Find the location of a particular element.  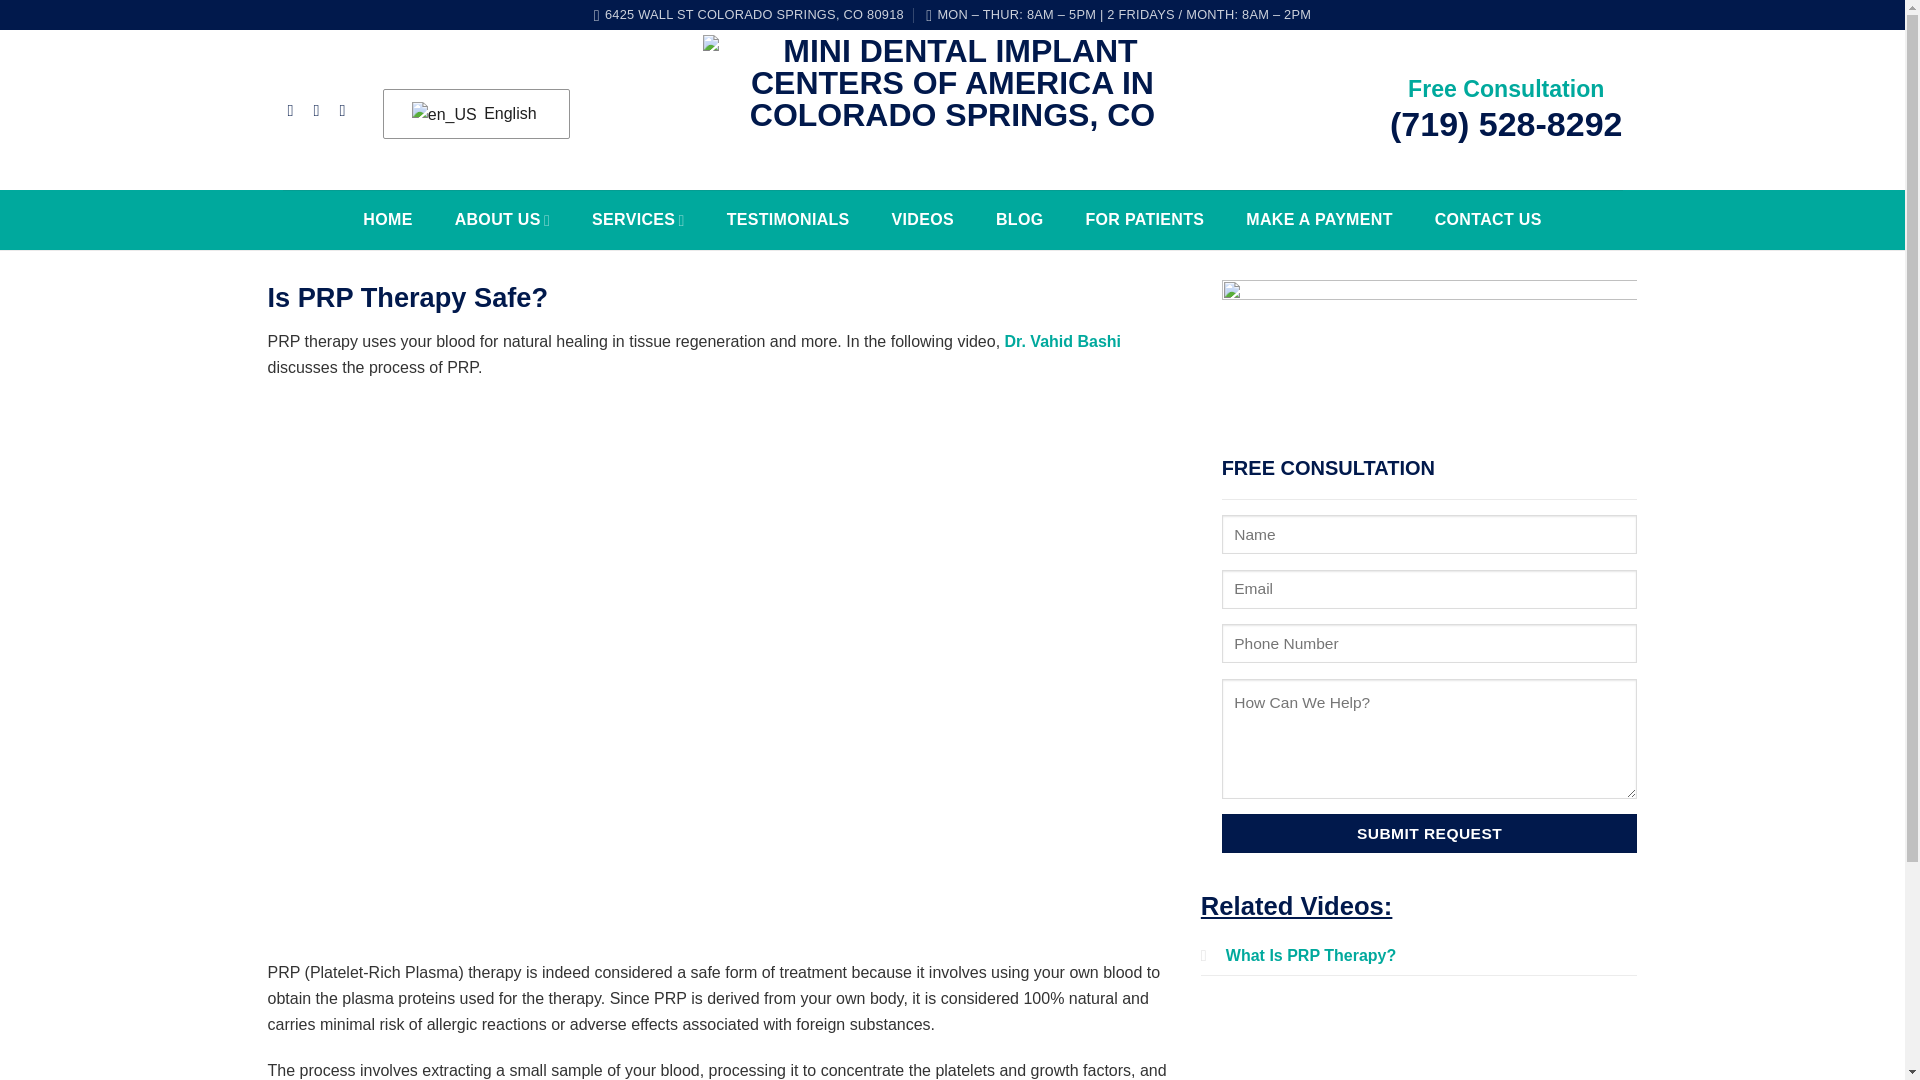

6425 WALL ST COLORADO SPRINGS, CO 80918 is located at coordinates (748, 15).